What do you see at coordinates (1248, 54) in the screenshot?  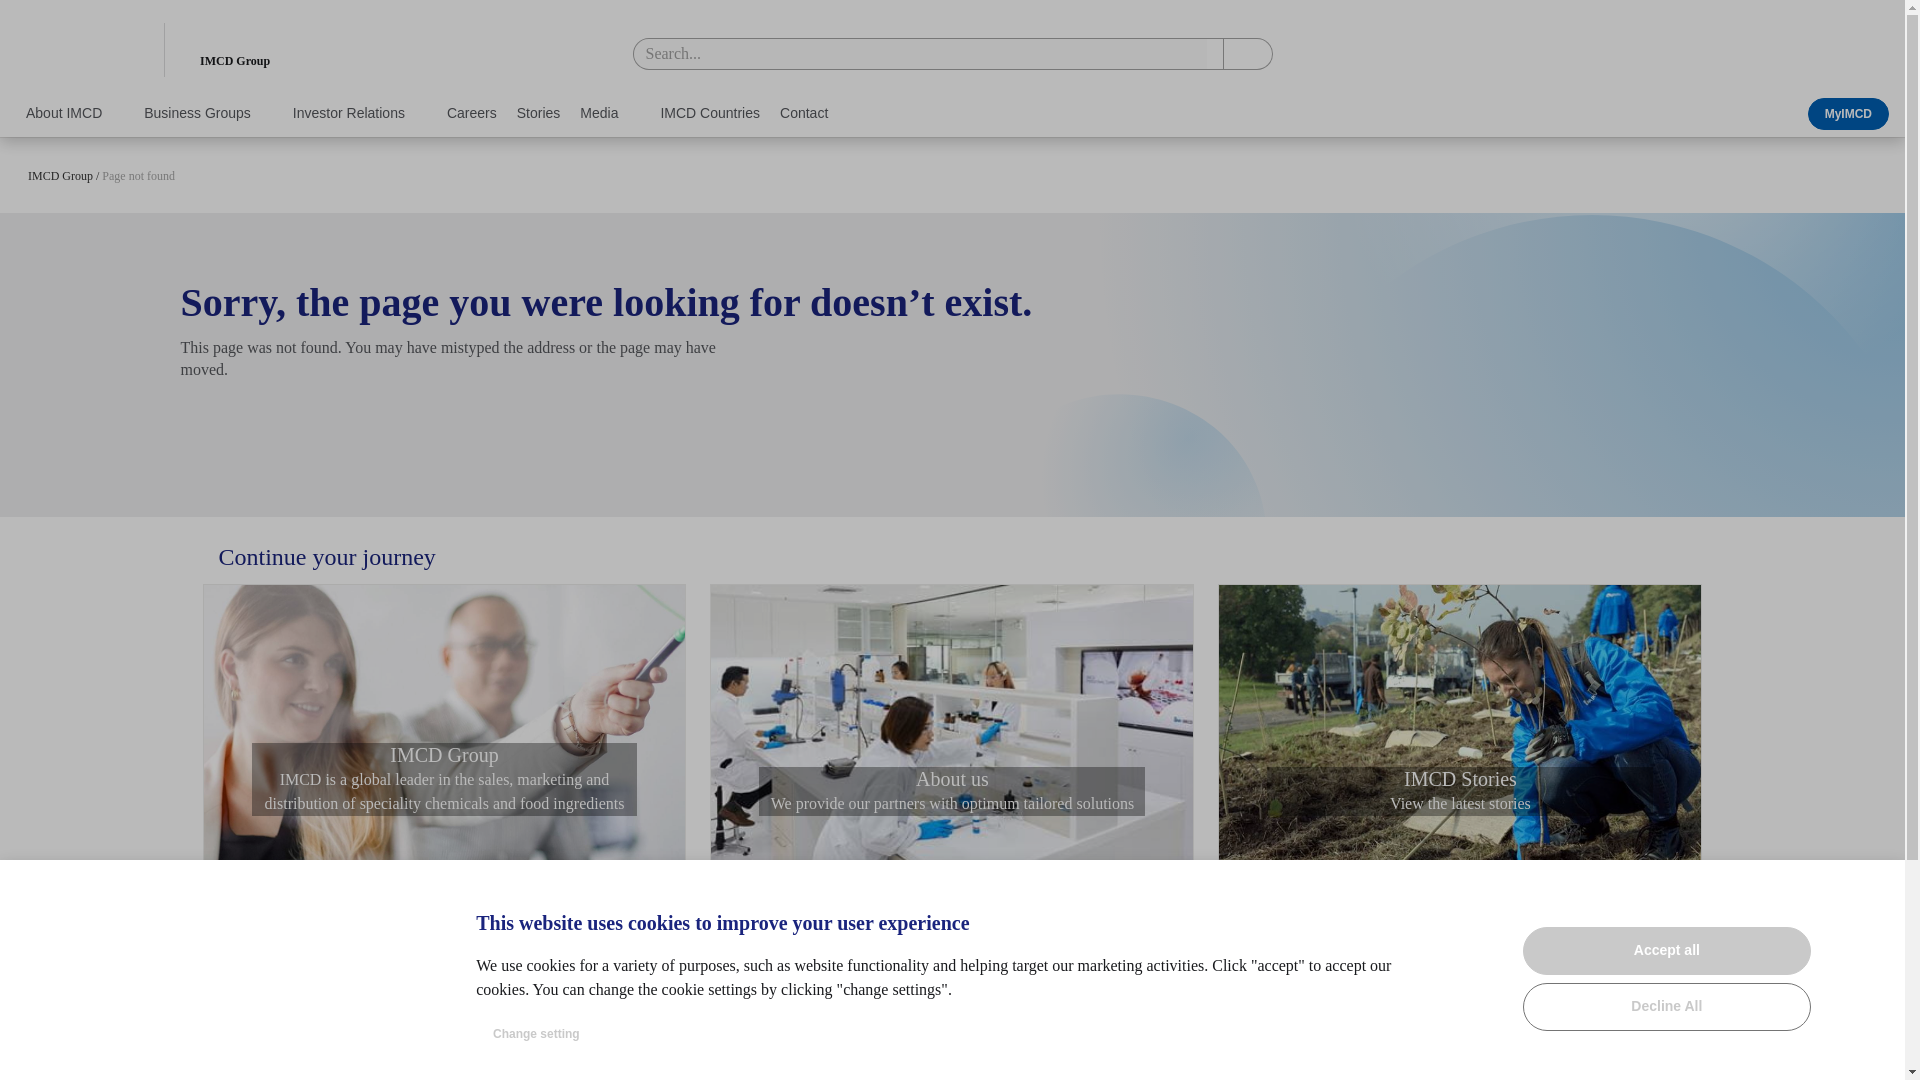 I see `Search` at bounding box center [1248, 54].